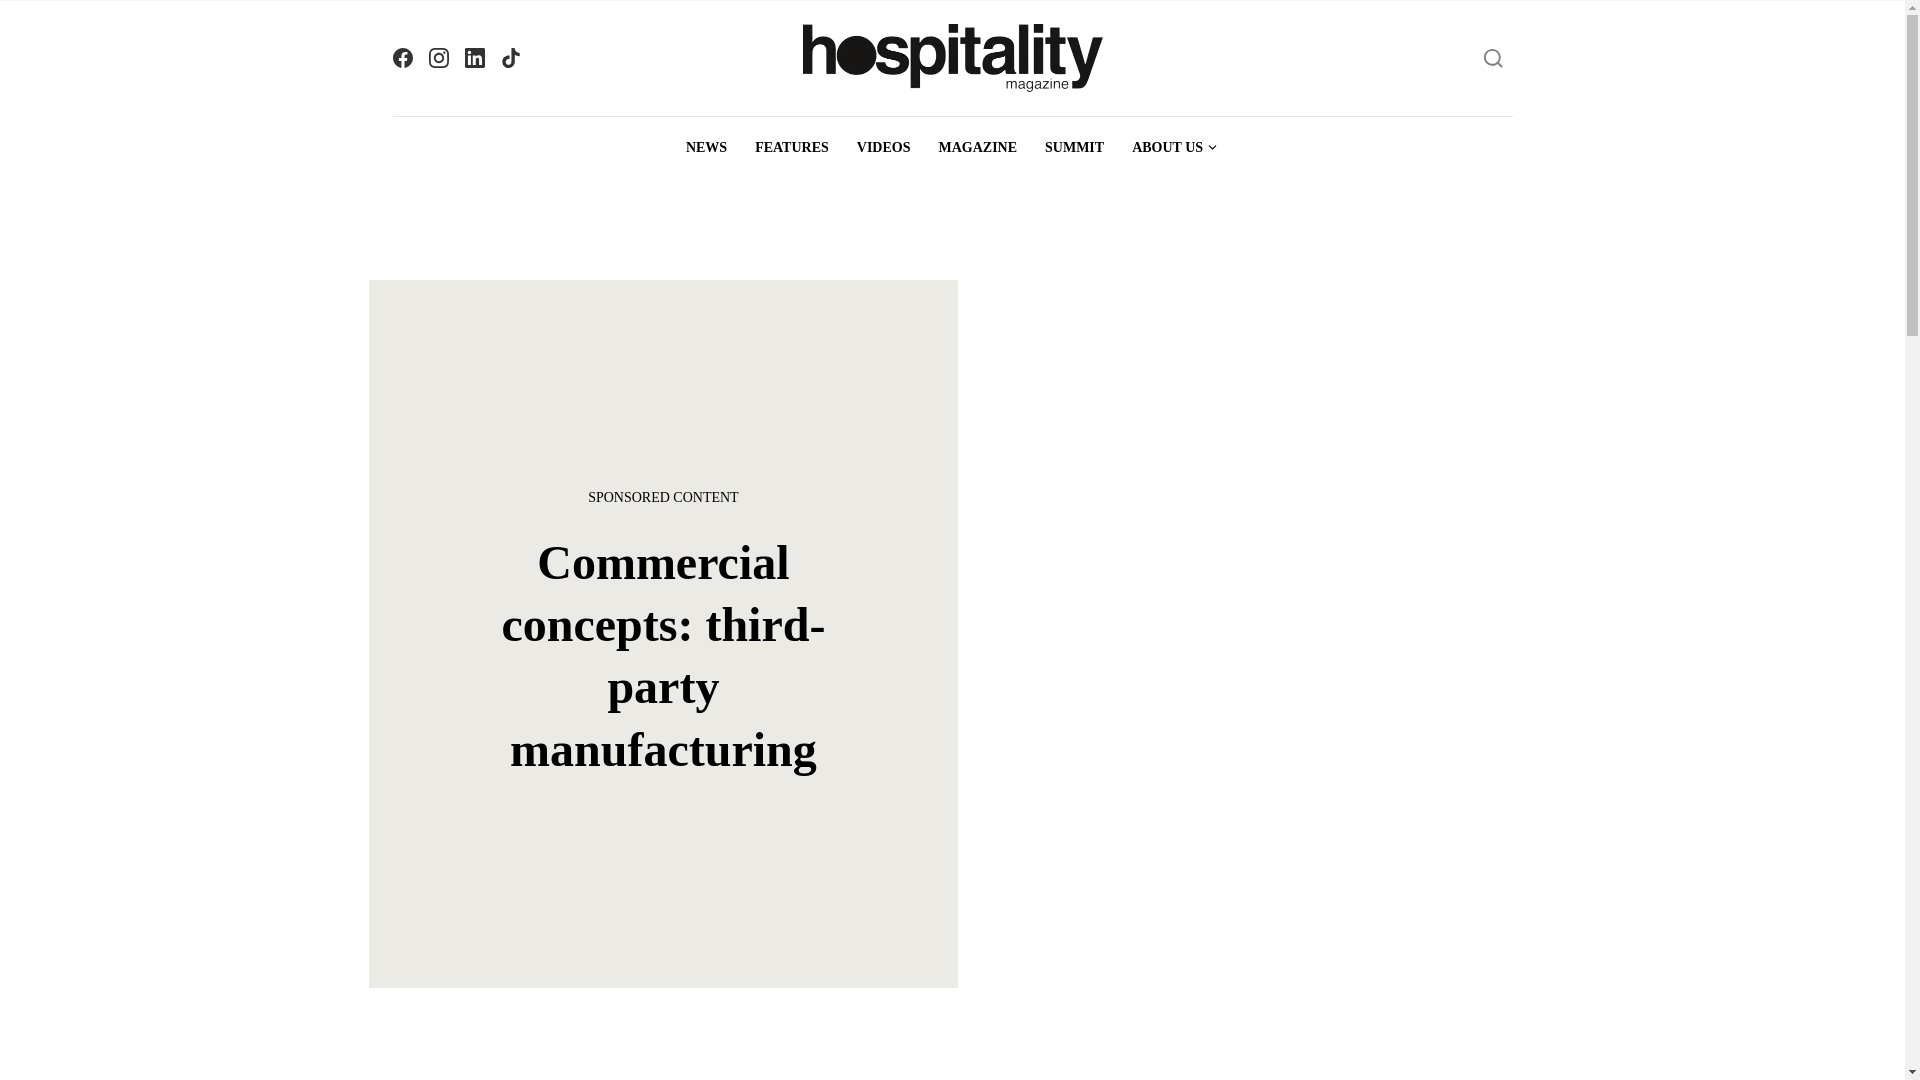 The image size is (1920, 1080). What do you see at coordinates (664, 497) in the screenshot?
I see `SPONSORED CONTENT` at bounding box center [664, 497].